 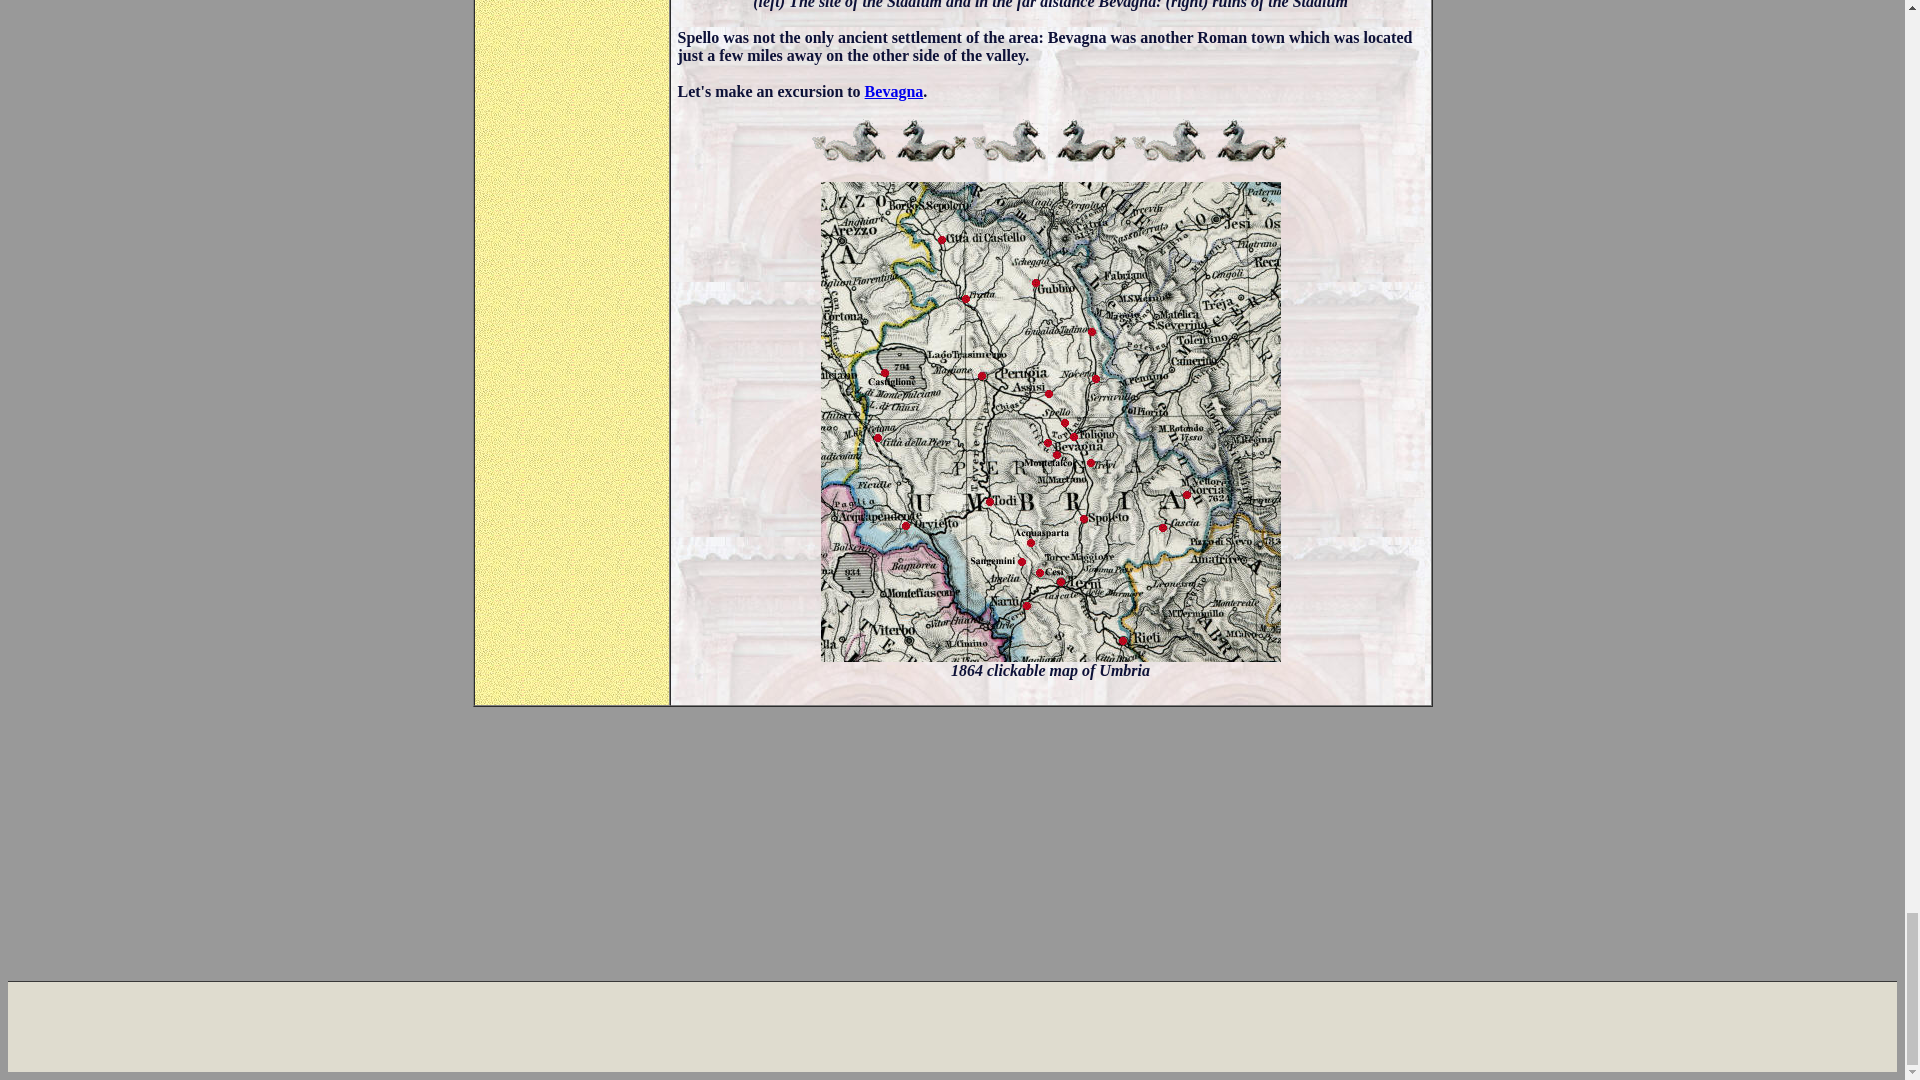 I want to click on Bevagna, so click(x=894, y=92).